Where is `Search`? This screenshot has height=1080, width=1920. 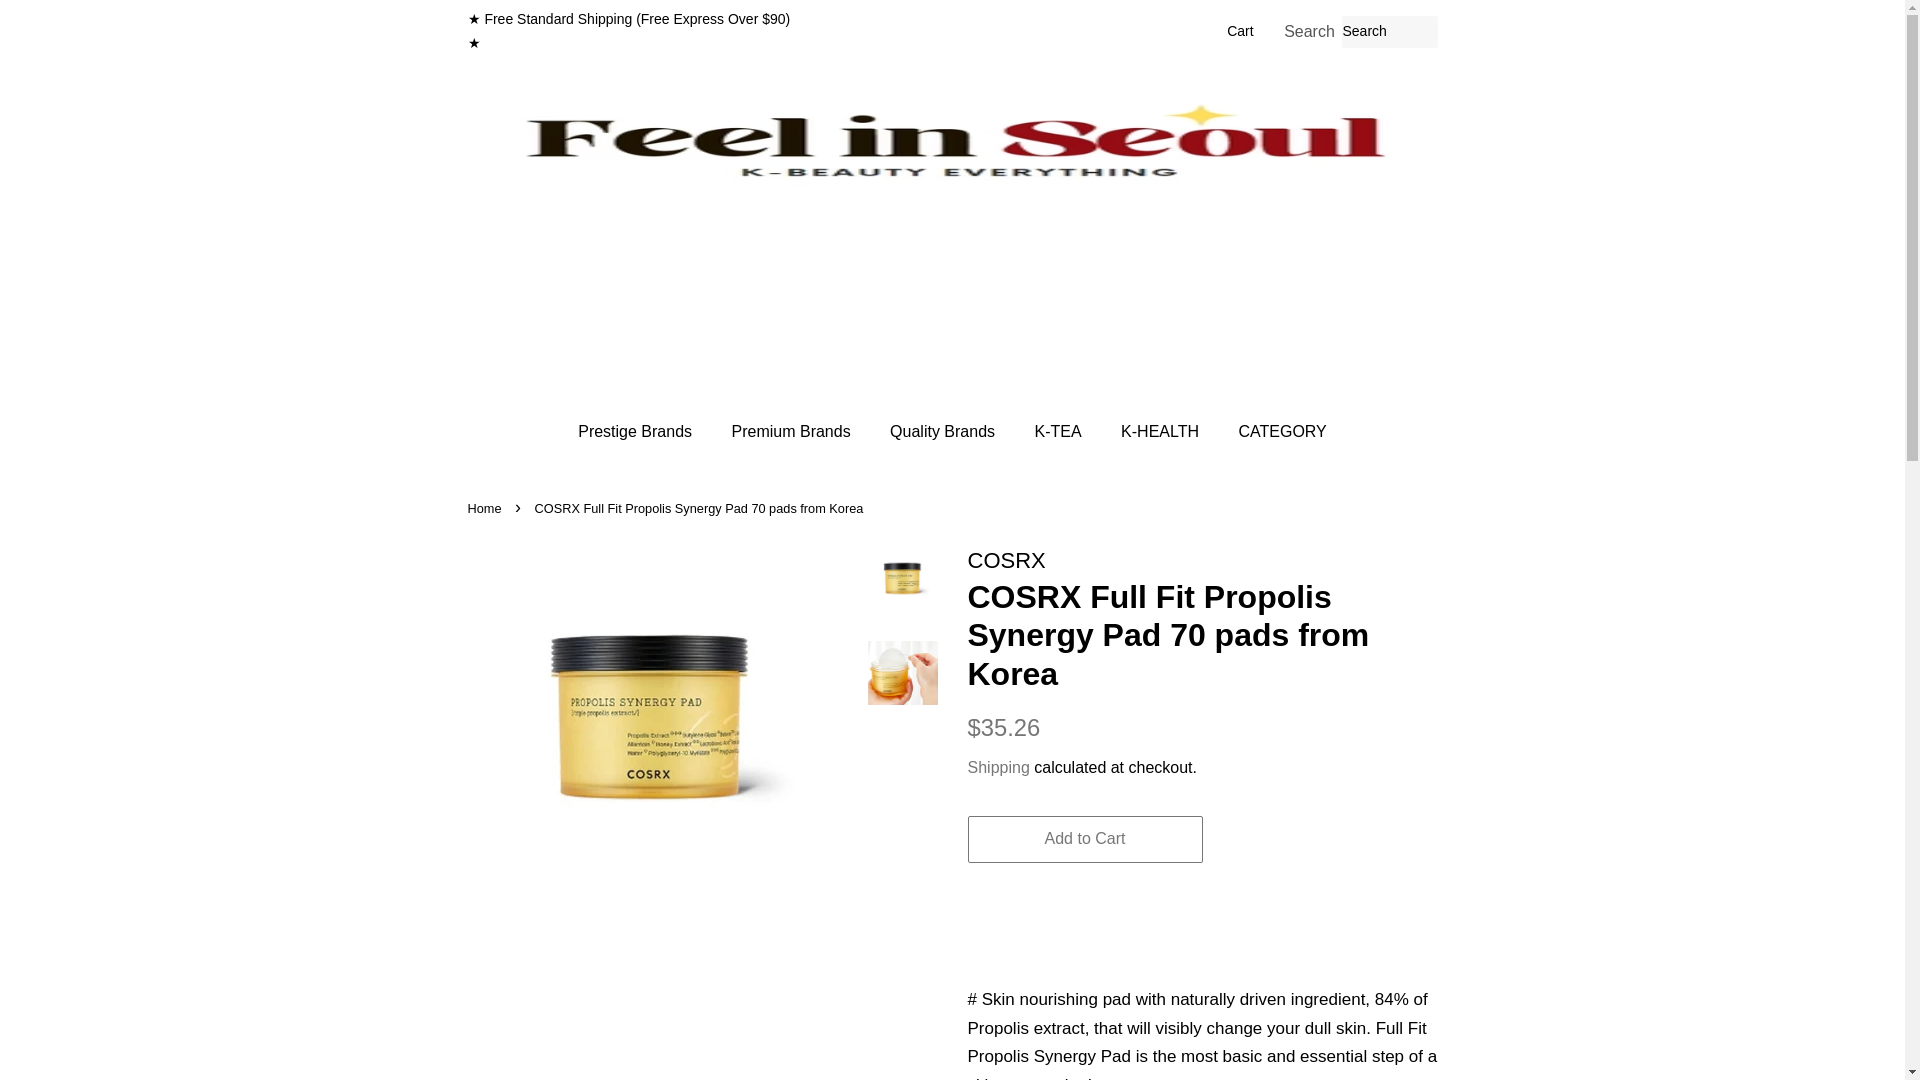
Search is located at coordinates (1310, 32).